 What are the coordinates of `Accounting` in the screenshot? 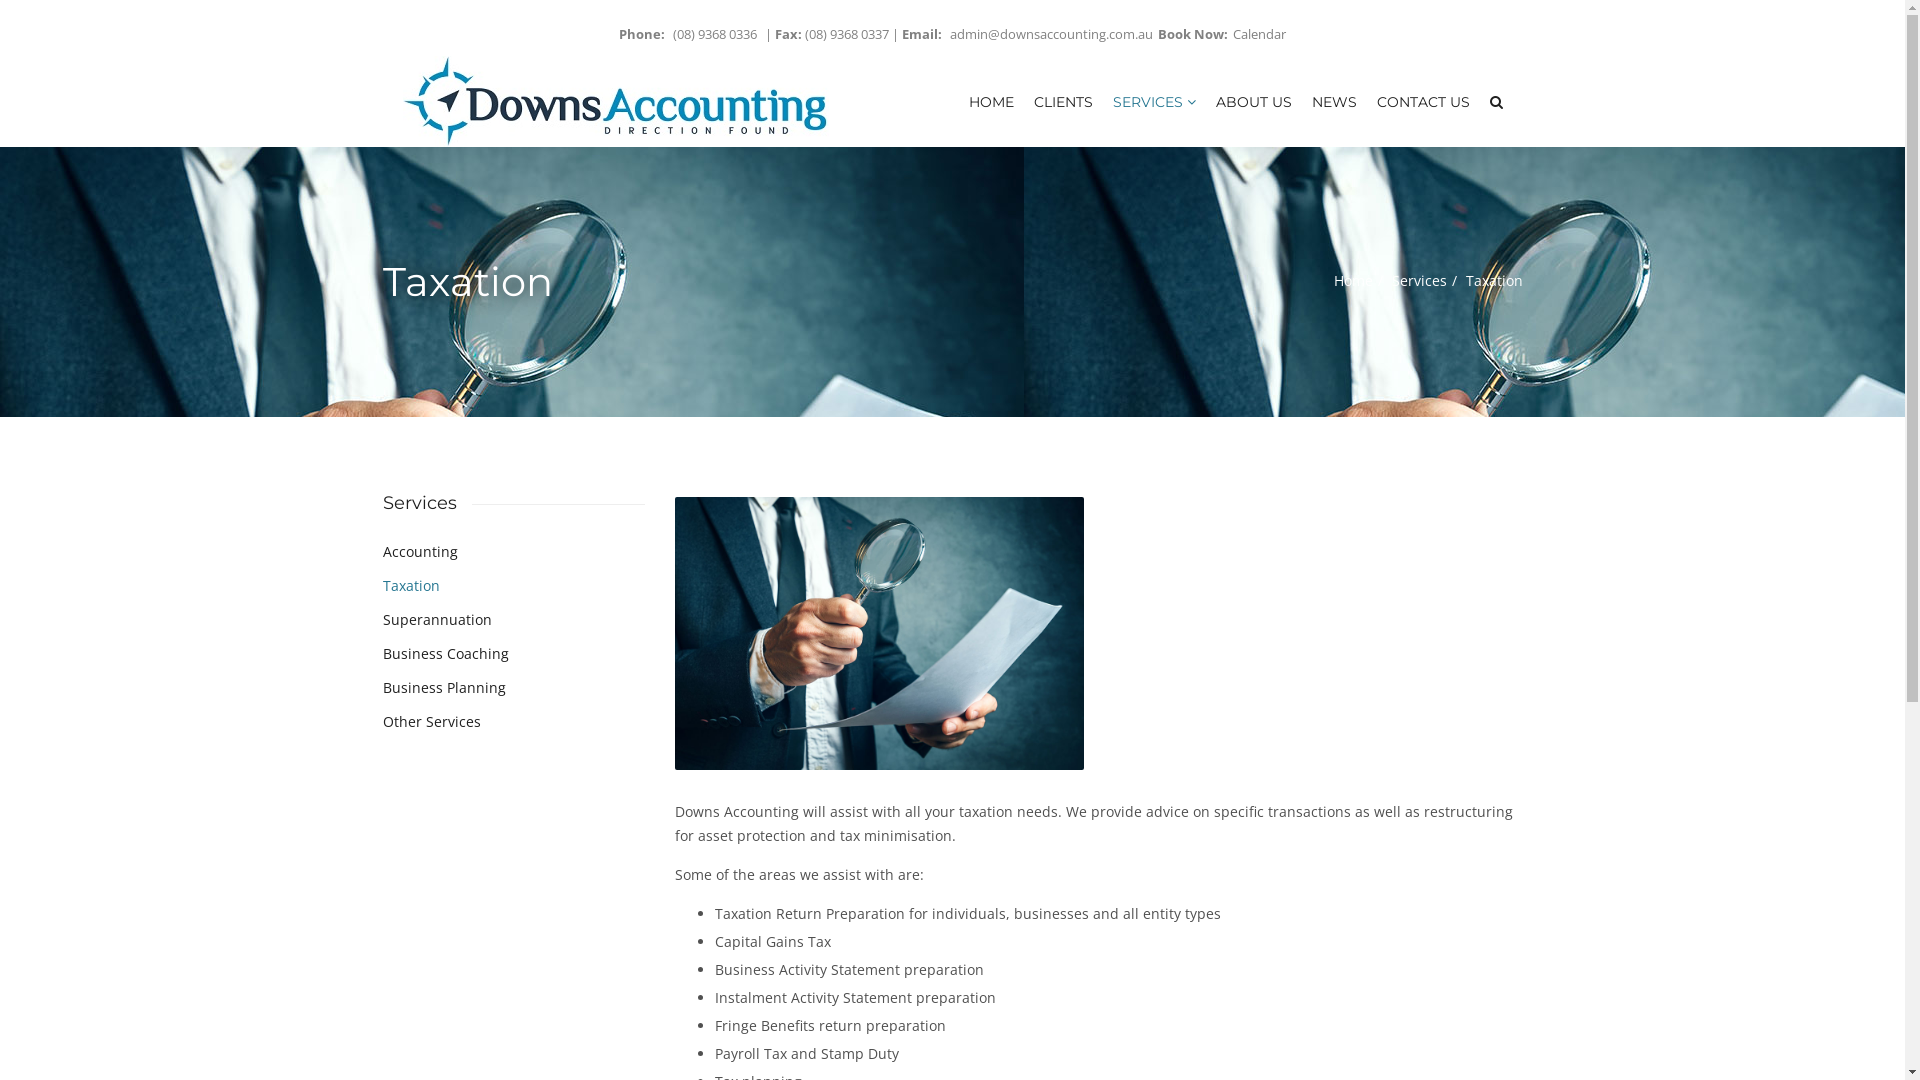 It's located at (420, 552).